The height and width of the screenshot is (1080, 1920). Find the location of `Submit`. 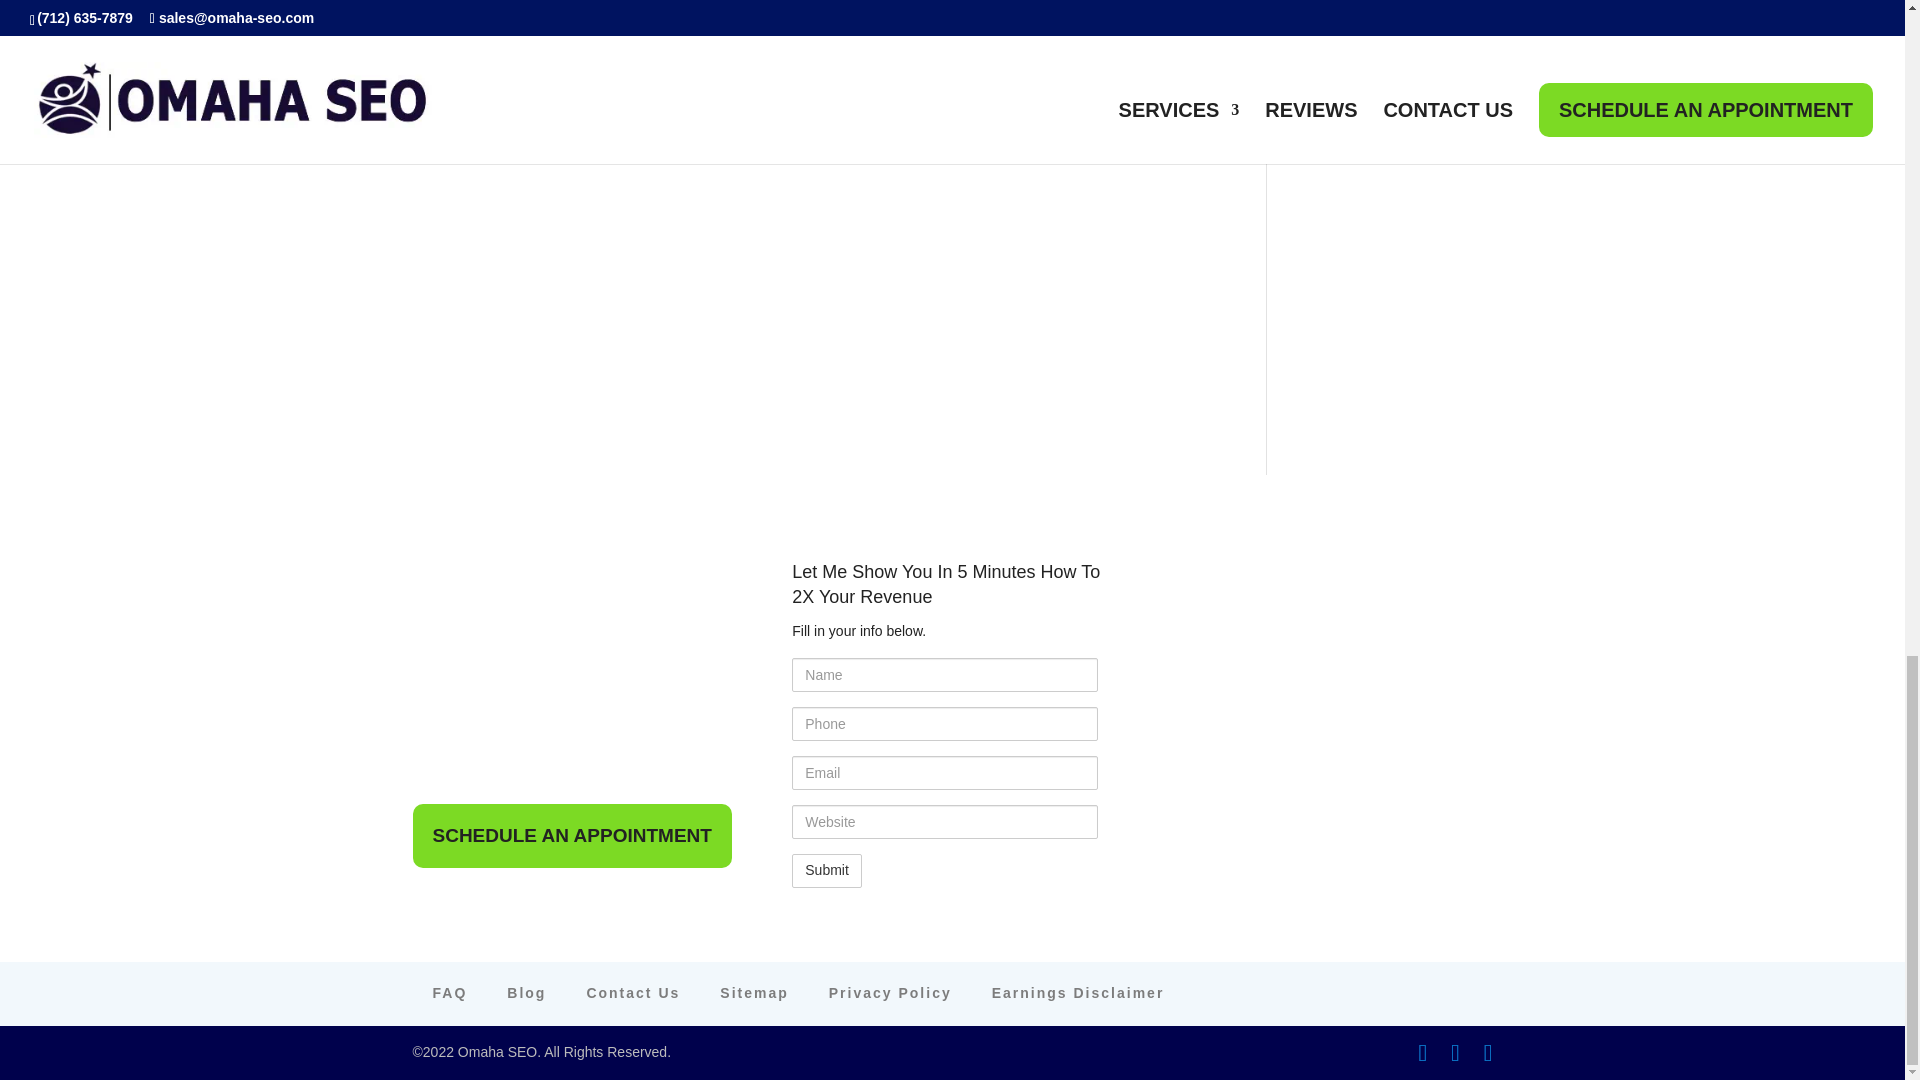

Submit is located at coordinates (826, 870).